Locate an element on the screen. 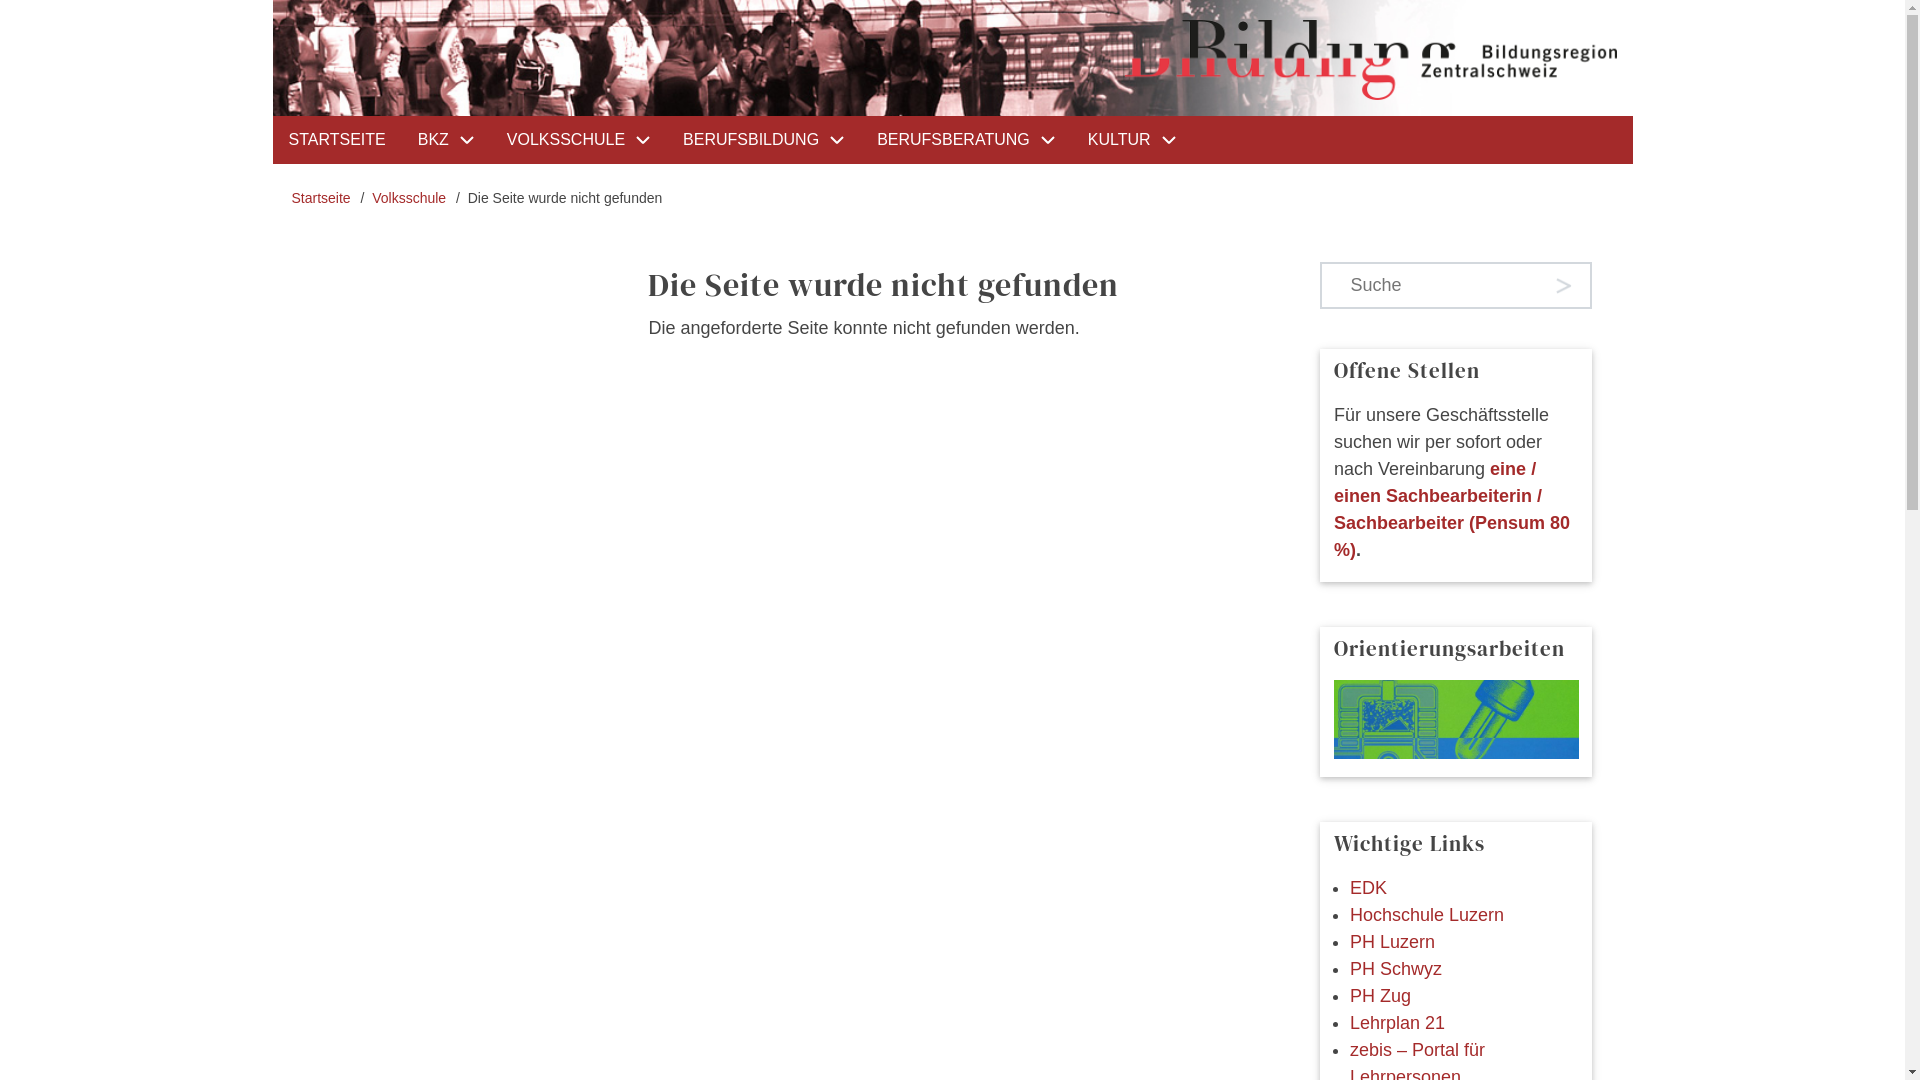 Image resolution: width=1920 pixels, height=1080 pixels. BERUFSBERATUNG is located at coordinates (966, 140).